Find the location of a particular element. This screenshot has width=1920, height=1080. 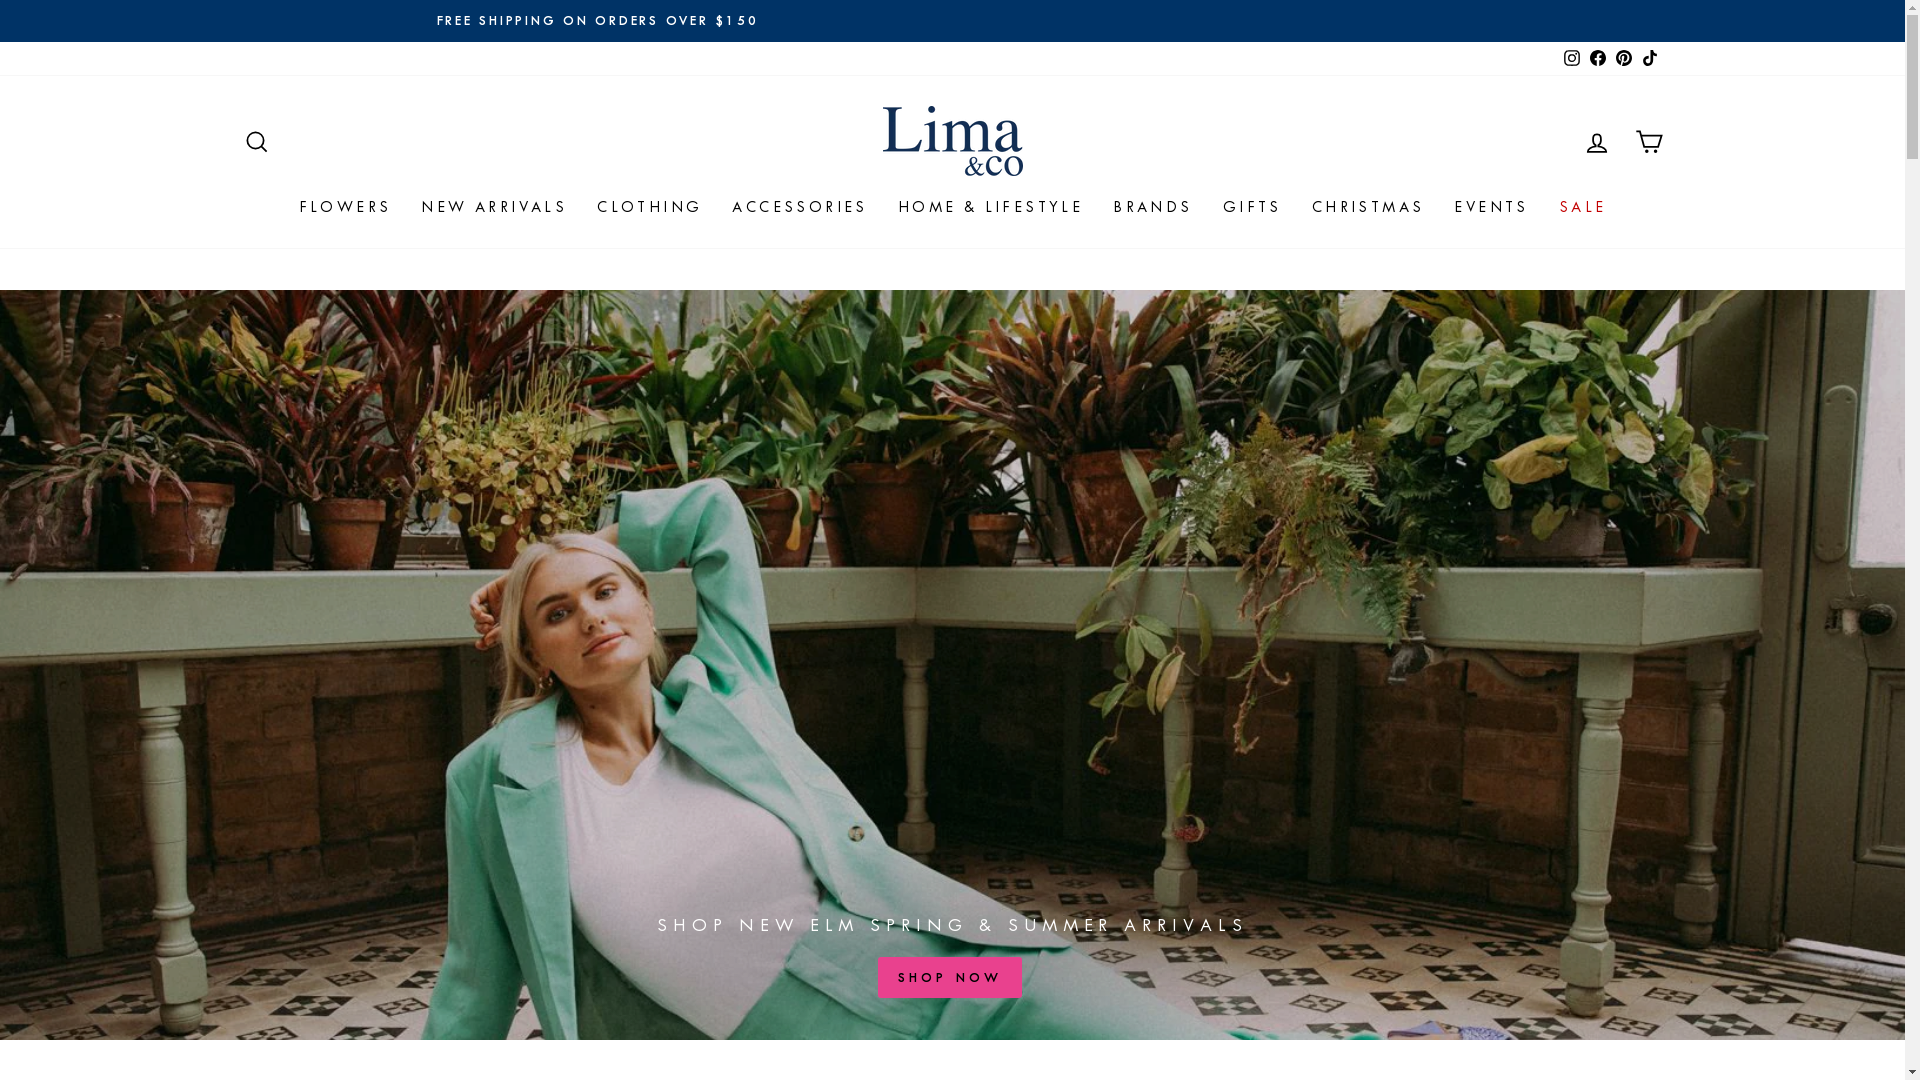

SEARCH is located at coordinates (256, 142).